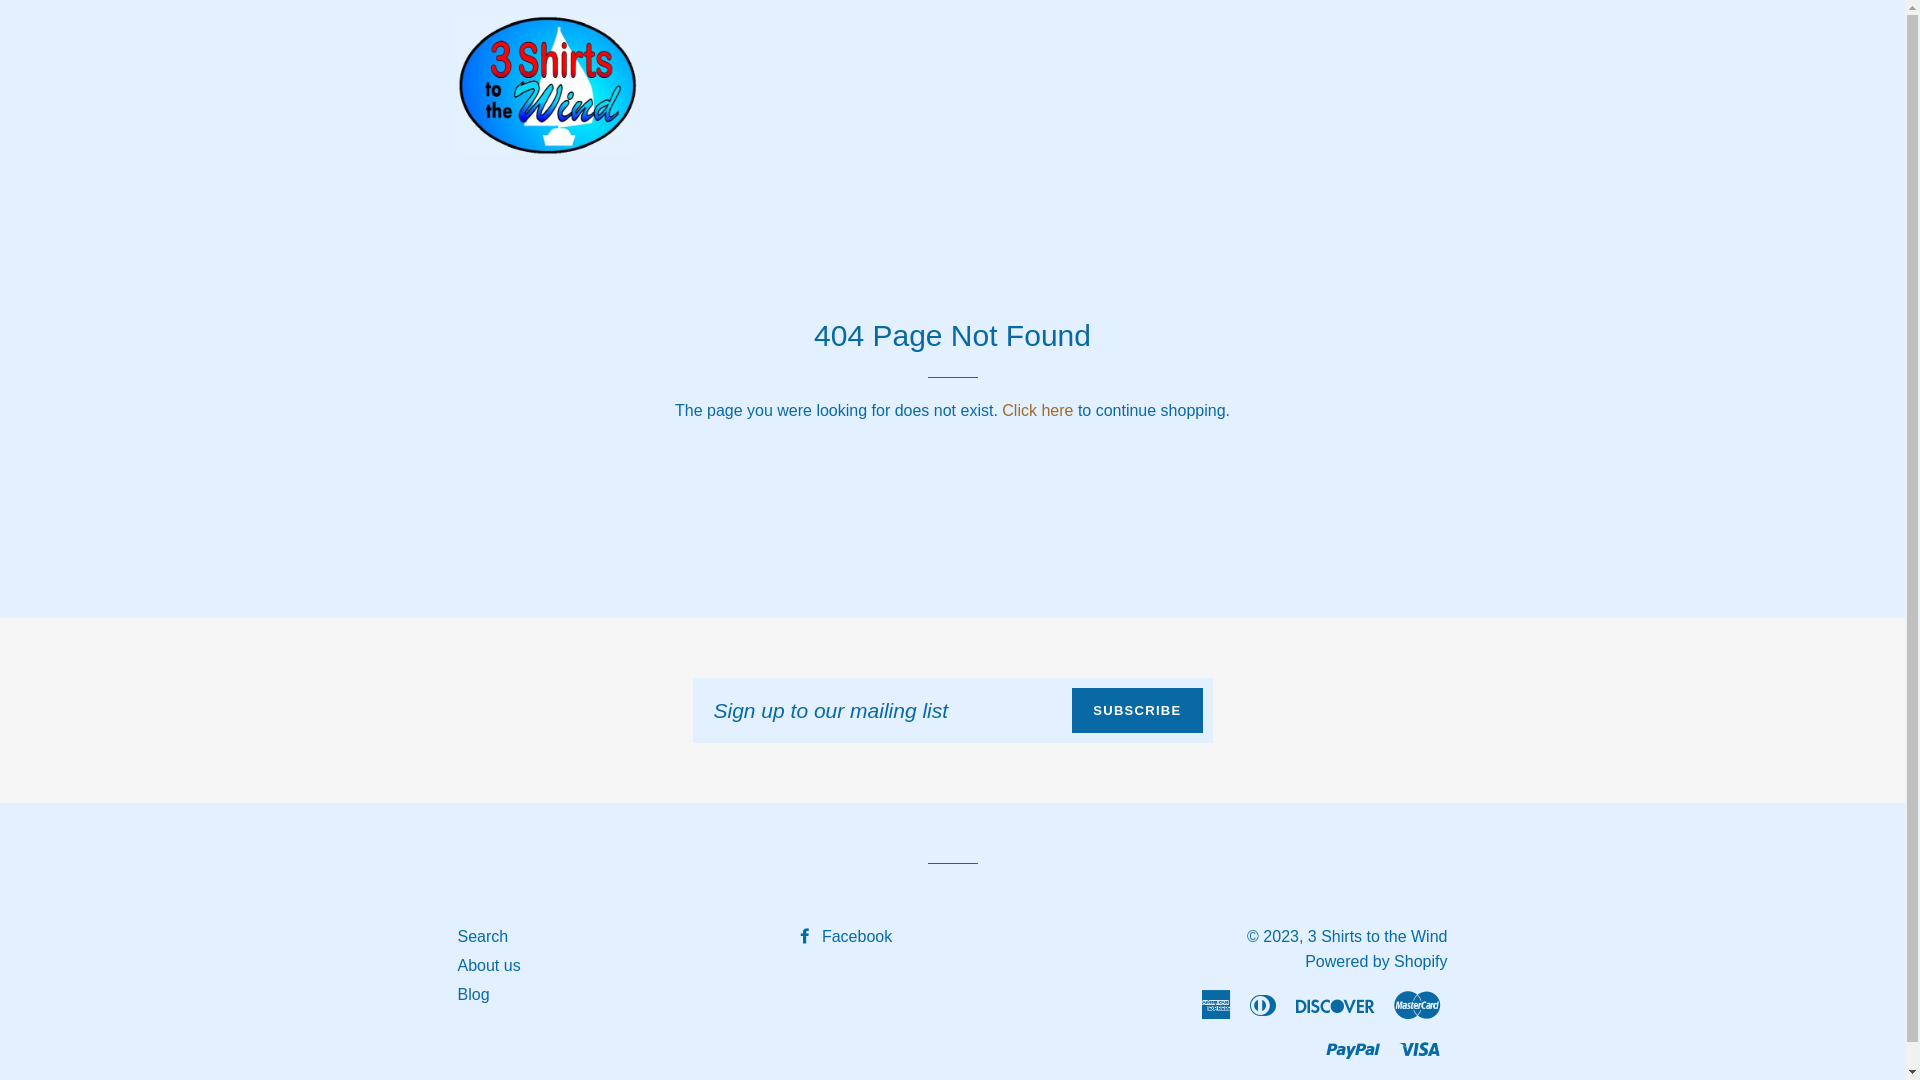  What do you see at coordinates (844, 936) in the screenshot?
I see `Facebook` at bounding box center [844, 936].